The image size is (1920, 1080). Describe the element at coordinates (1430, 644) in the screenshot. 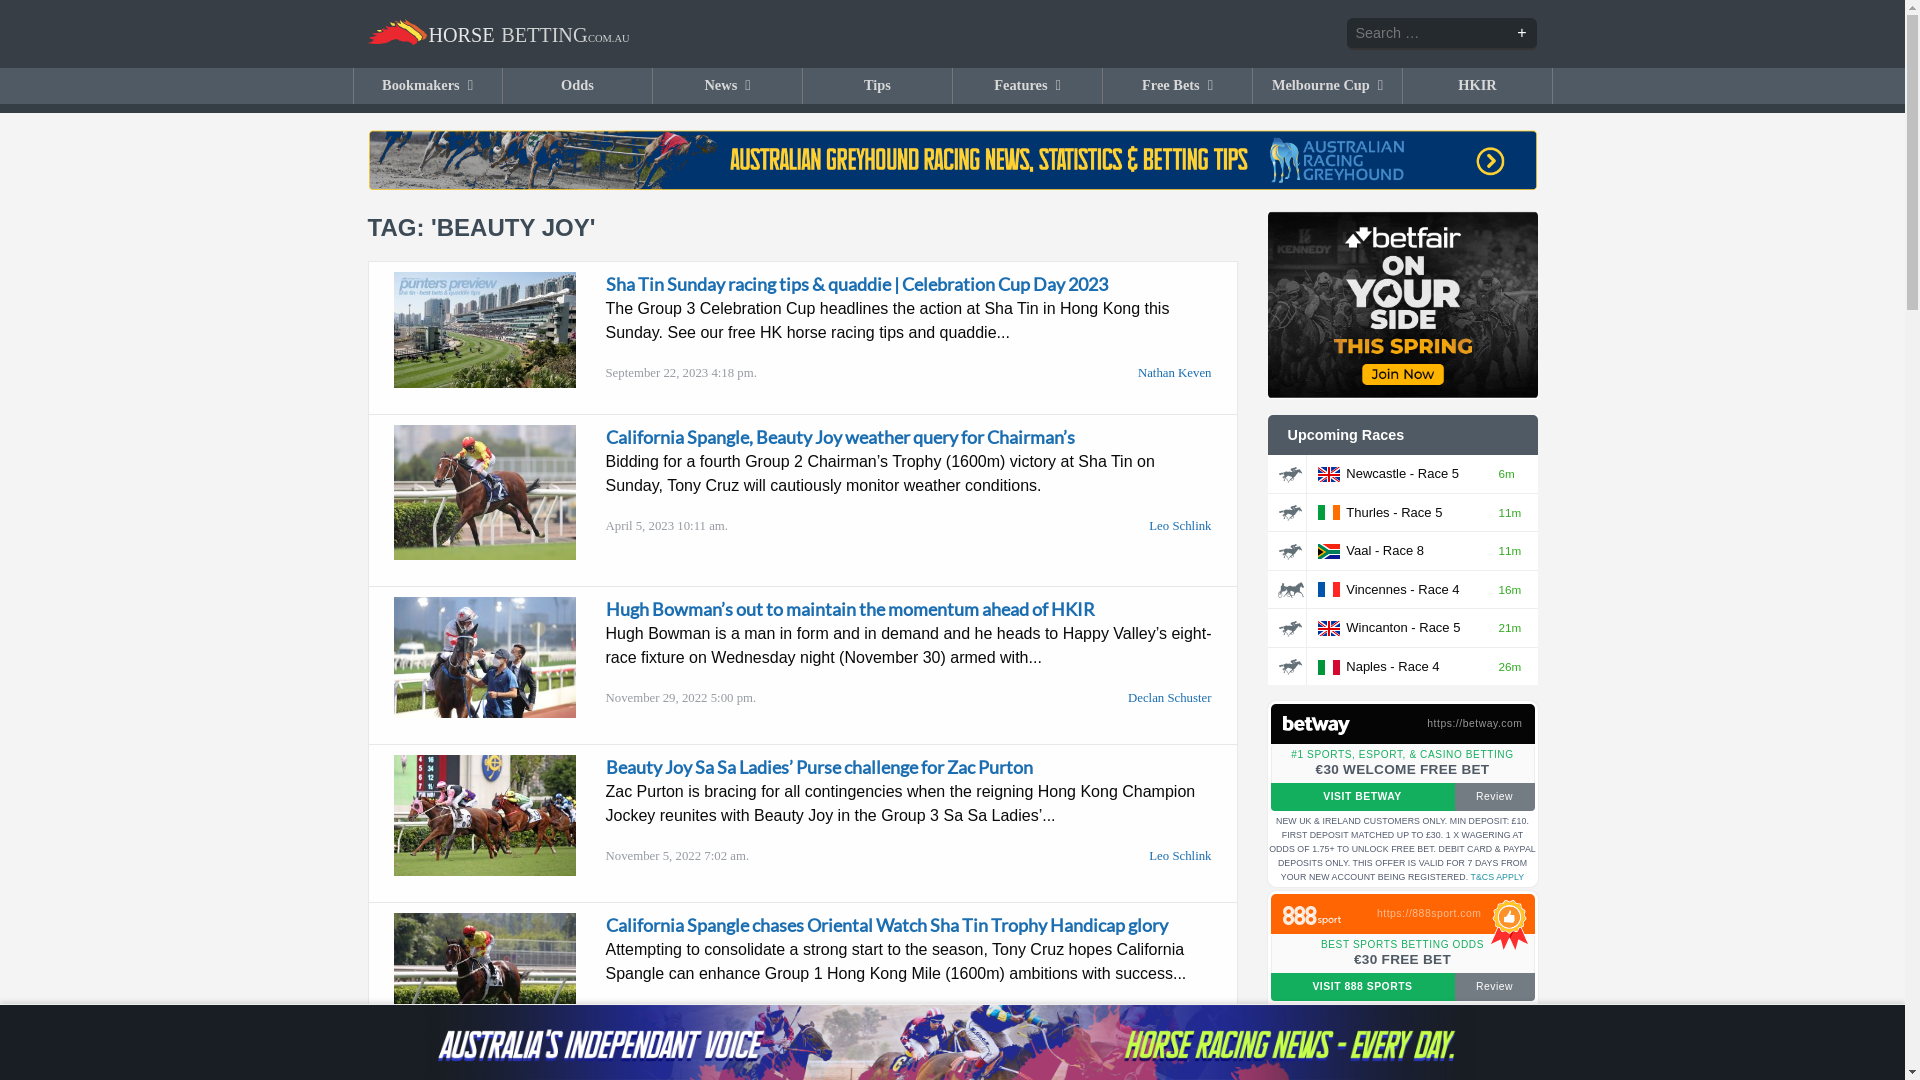

I see `https://888sport.com` at that location.